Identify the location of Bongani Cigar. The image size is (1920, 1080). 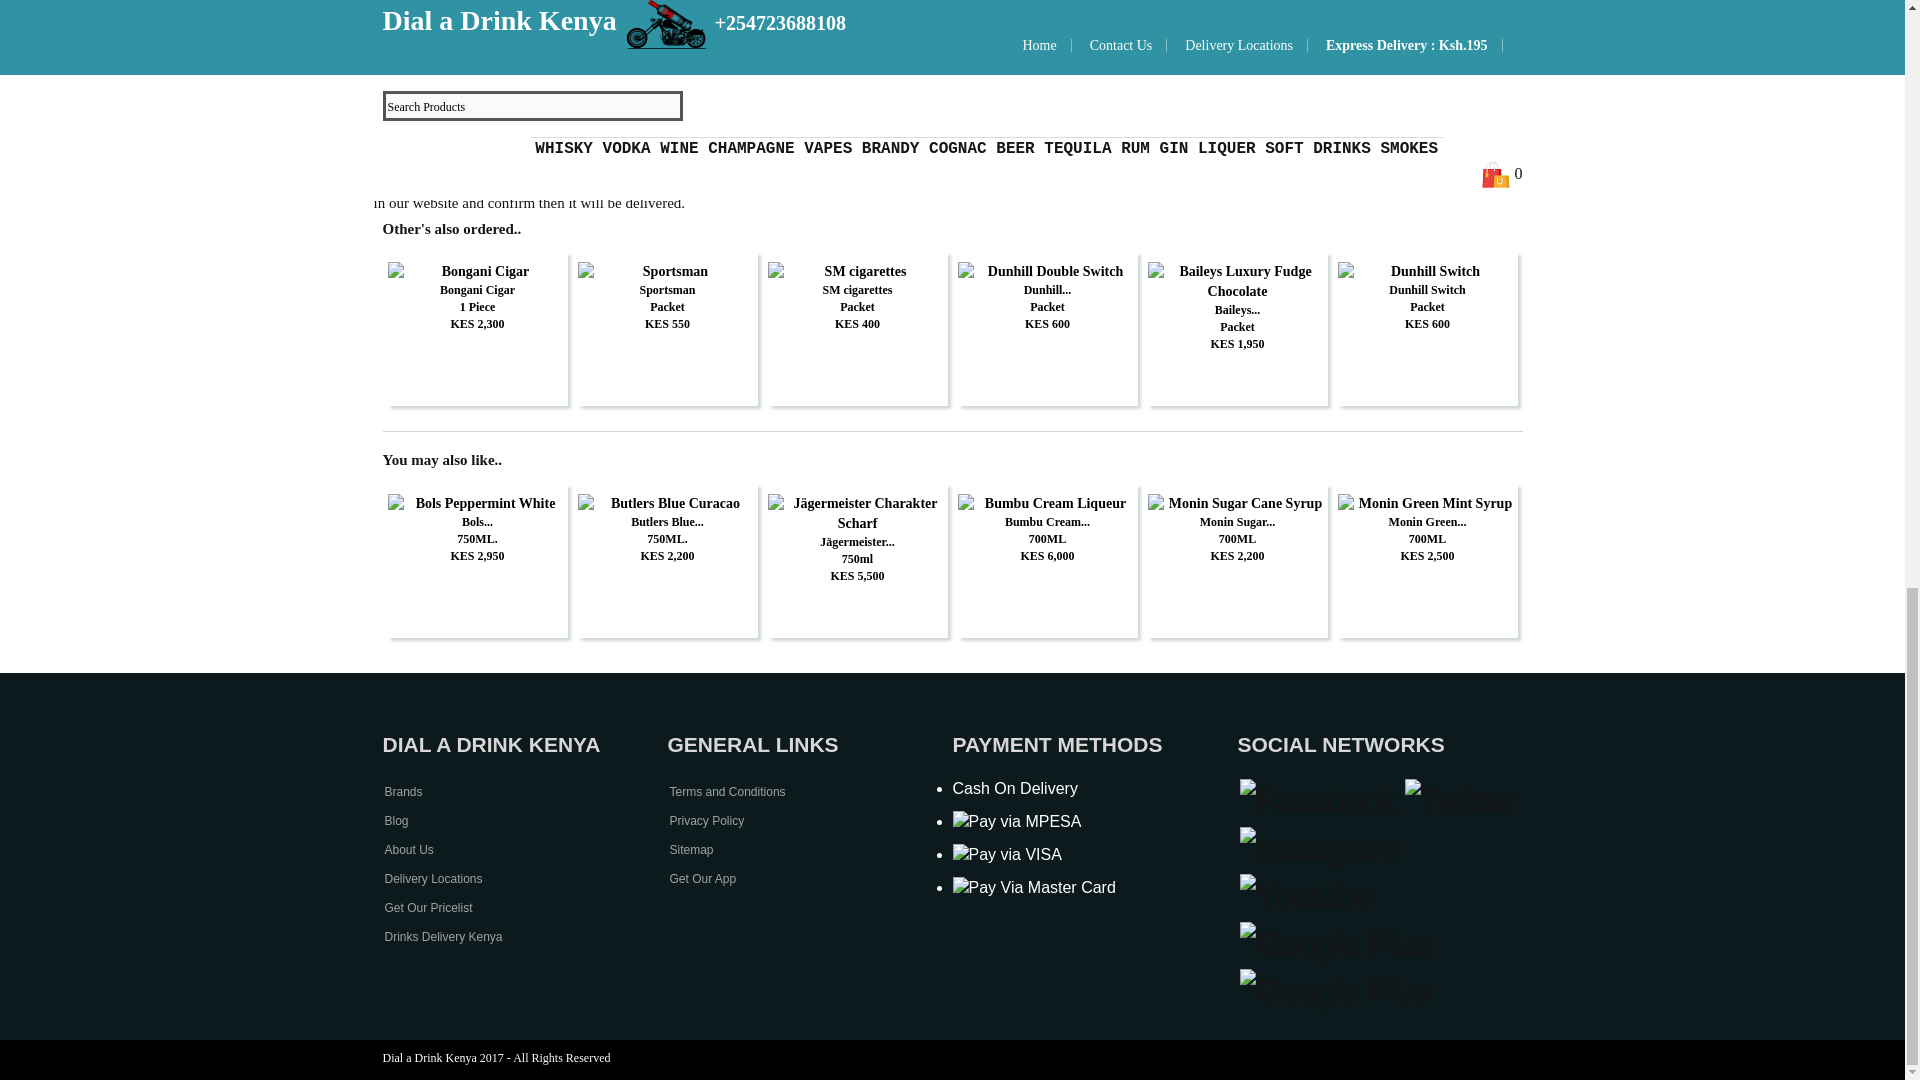
(478, 290).